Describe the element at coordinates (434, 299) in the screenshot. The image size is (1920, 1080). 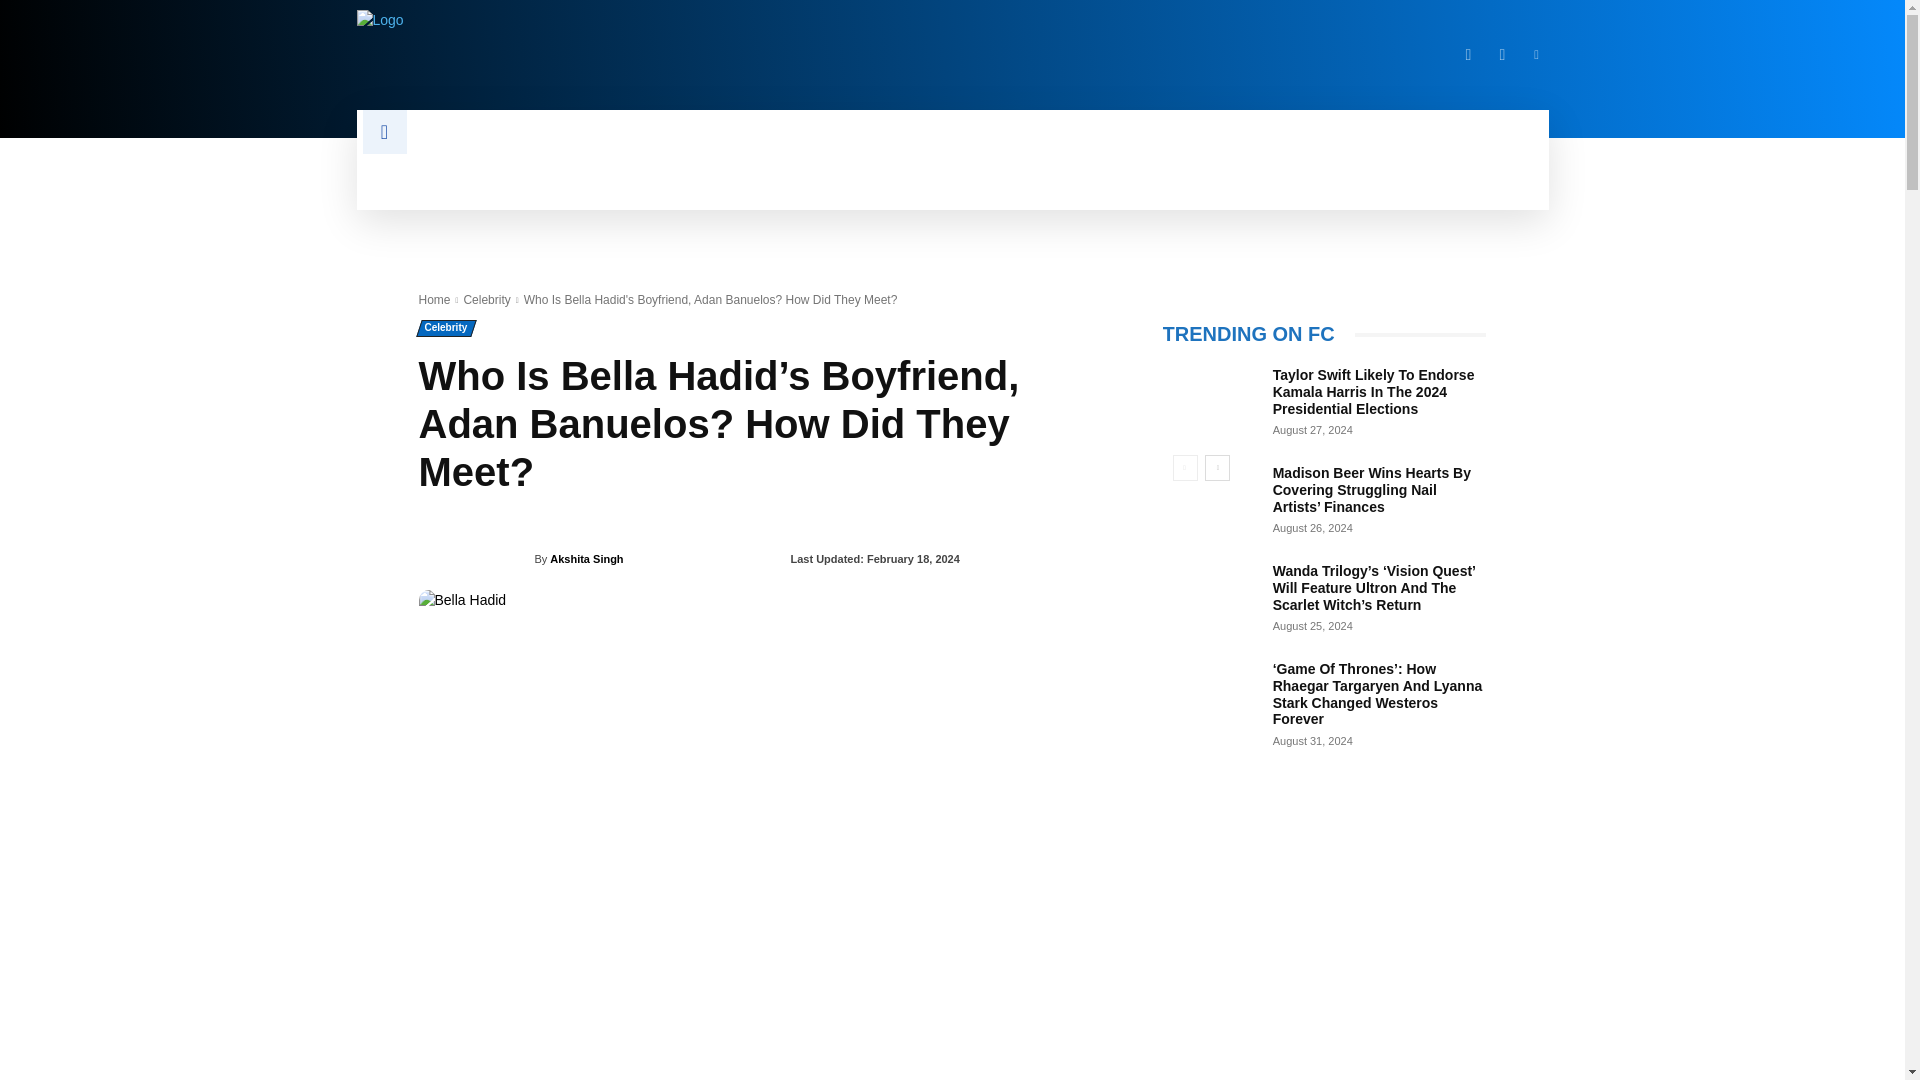
I see `Home` at that location.